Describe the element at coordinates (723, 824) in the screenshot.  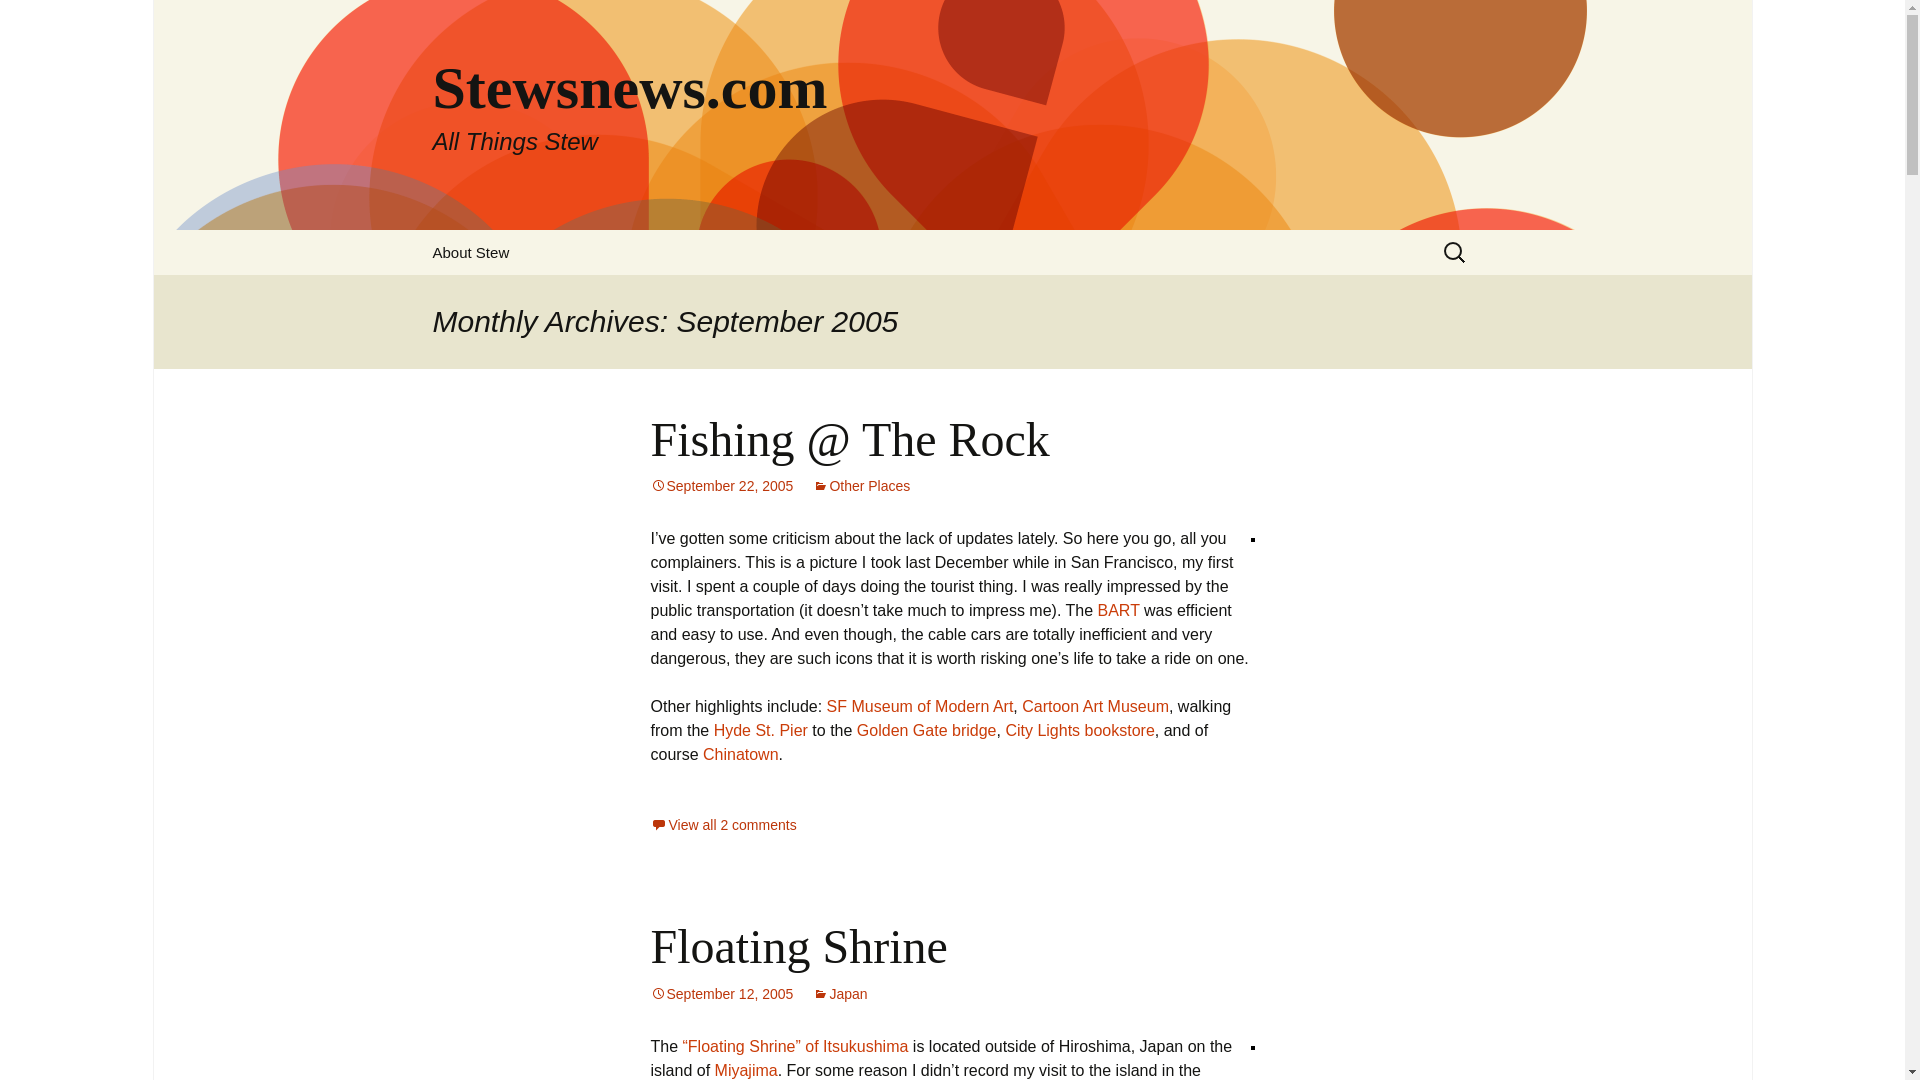
I see `Skip to content` at that location.